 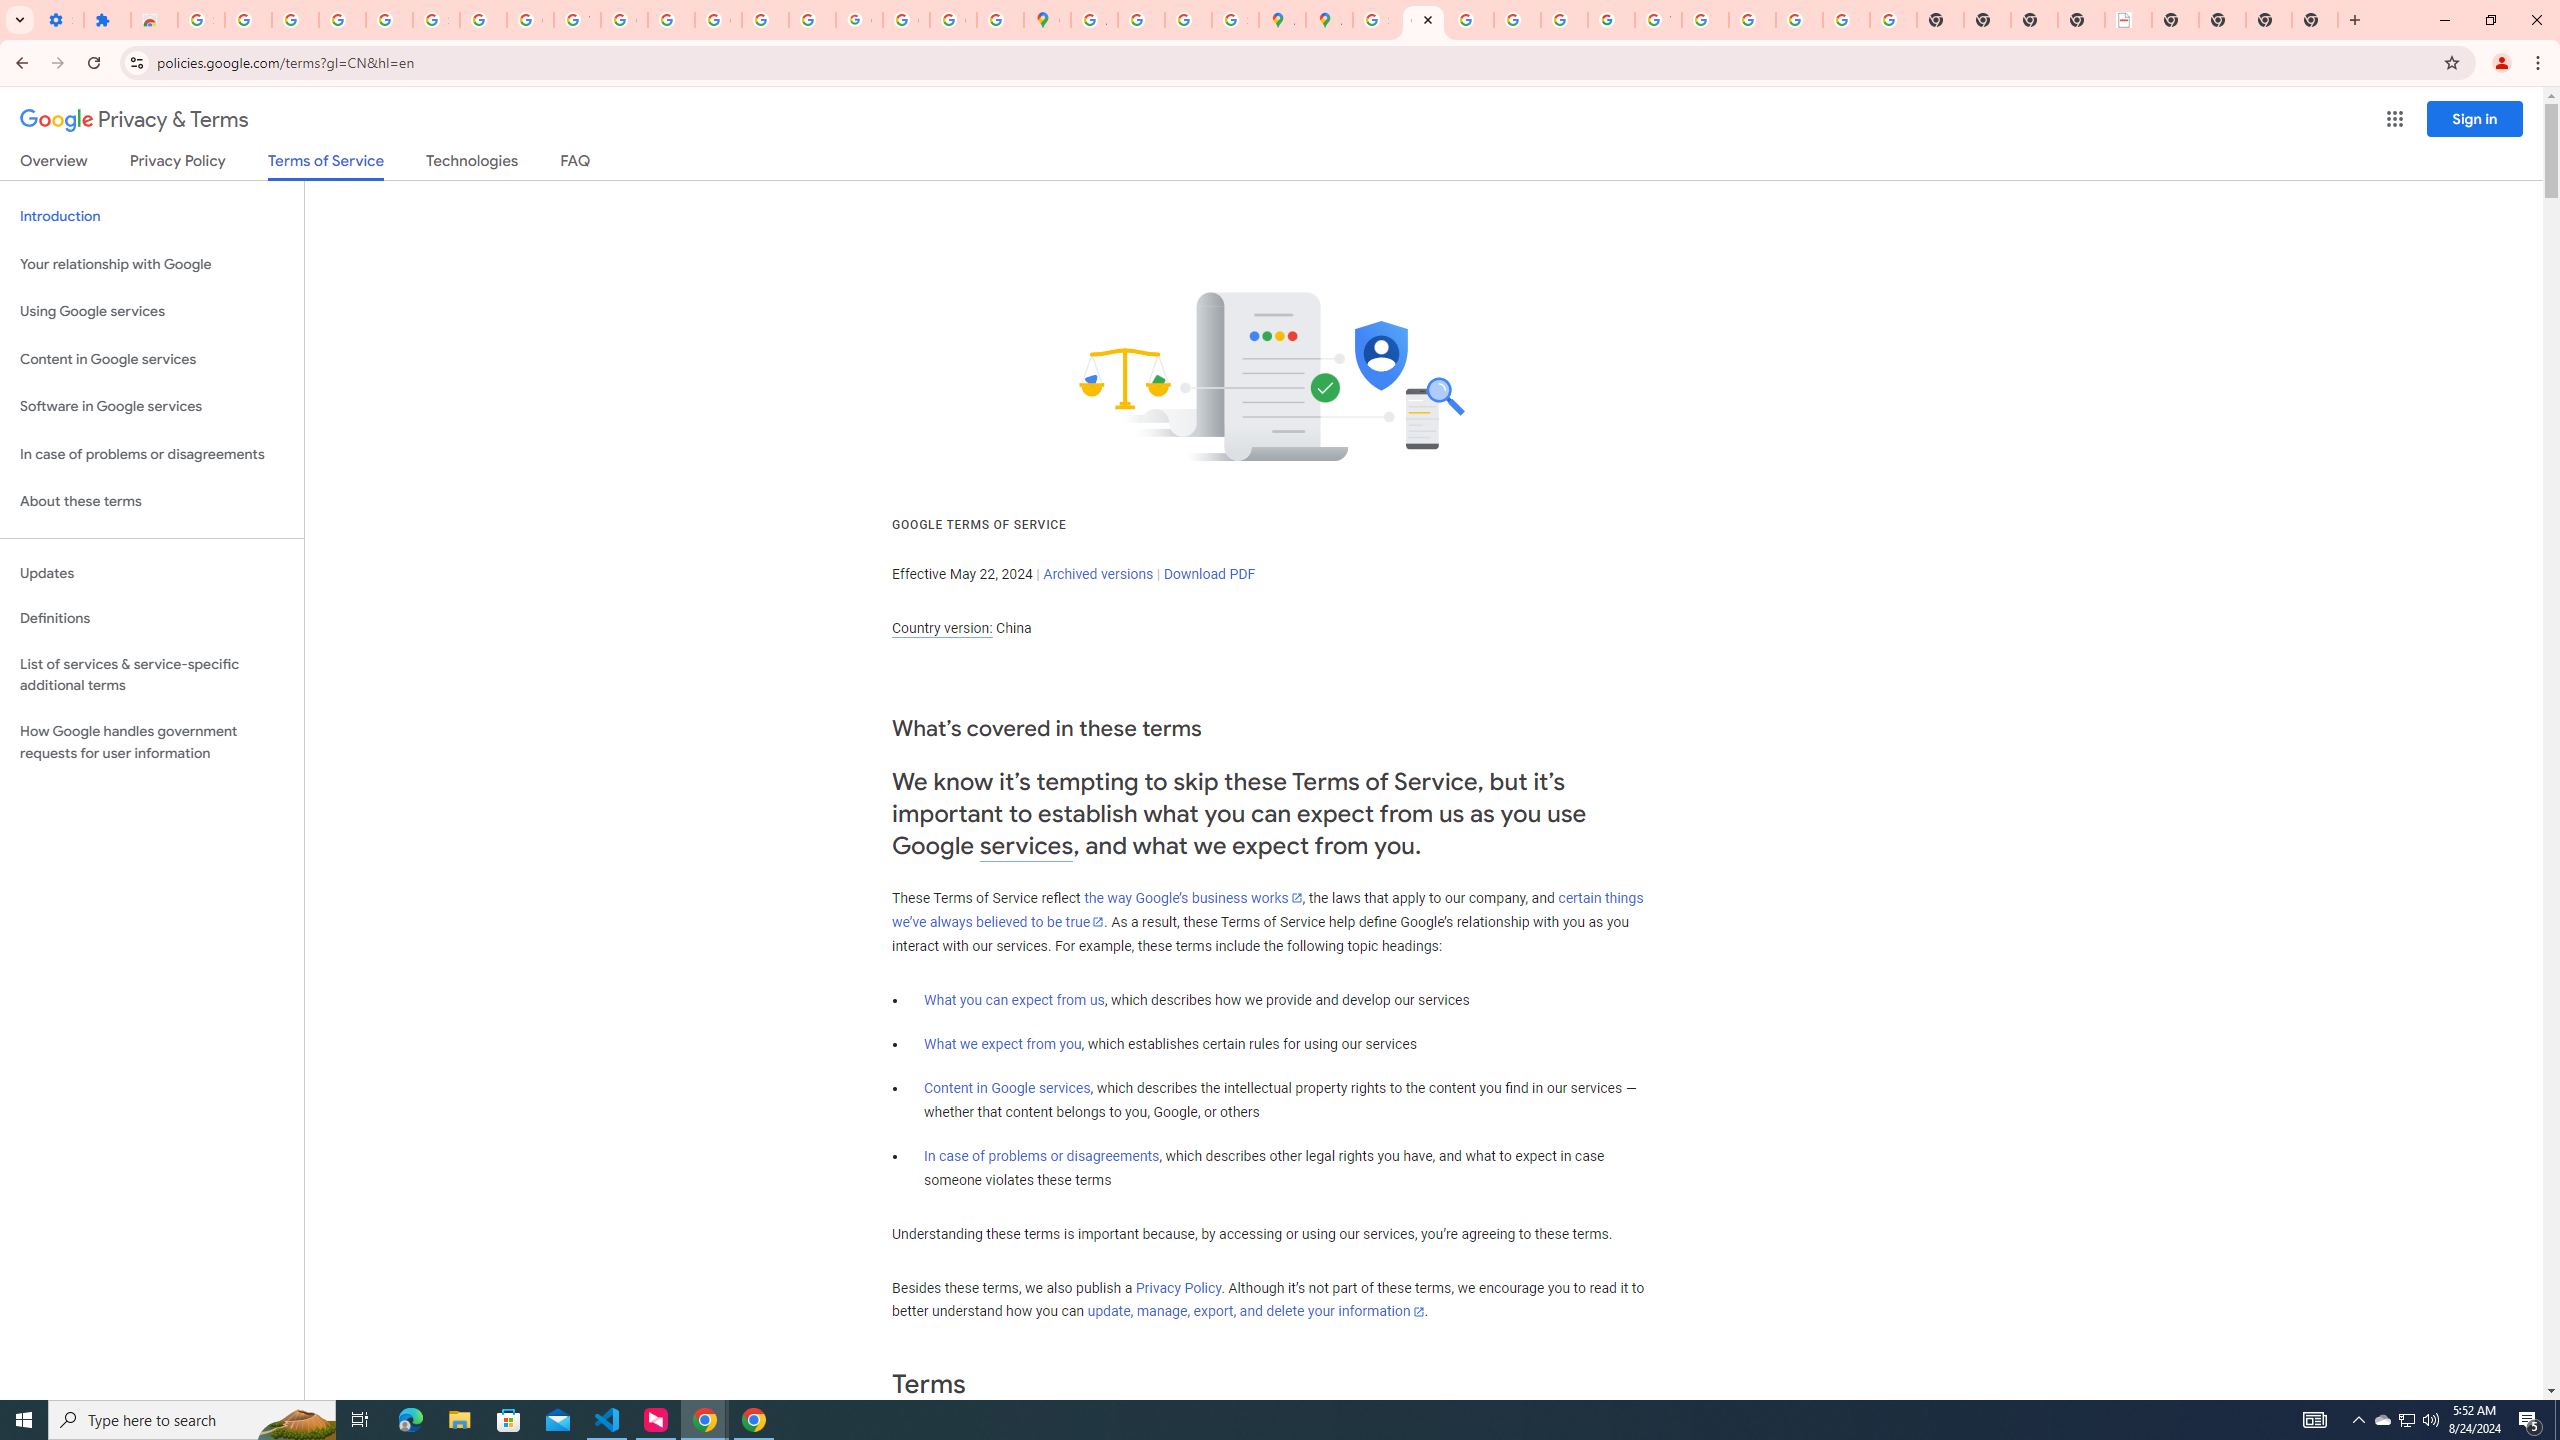 What do you see at coordinates (1209, 574) in the screenshot?
I see `Download PDF` at bounding box center [1209, 574].